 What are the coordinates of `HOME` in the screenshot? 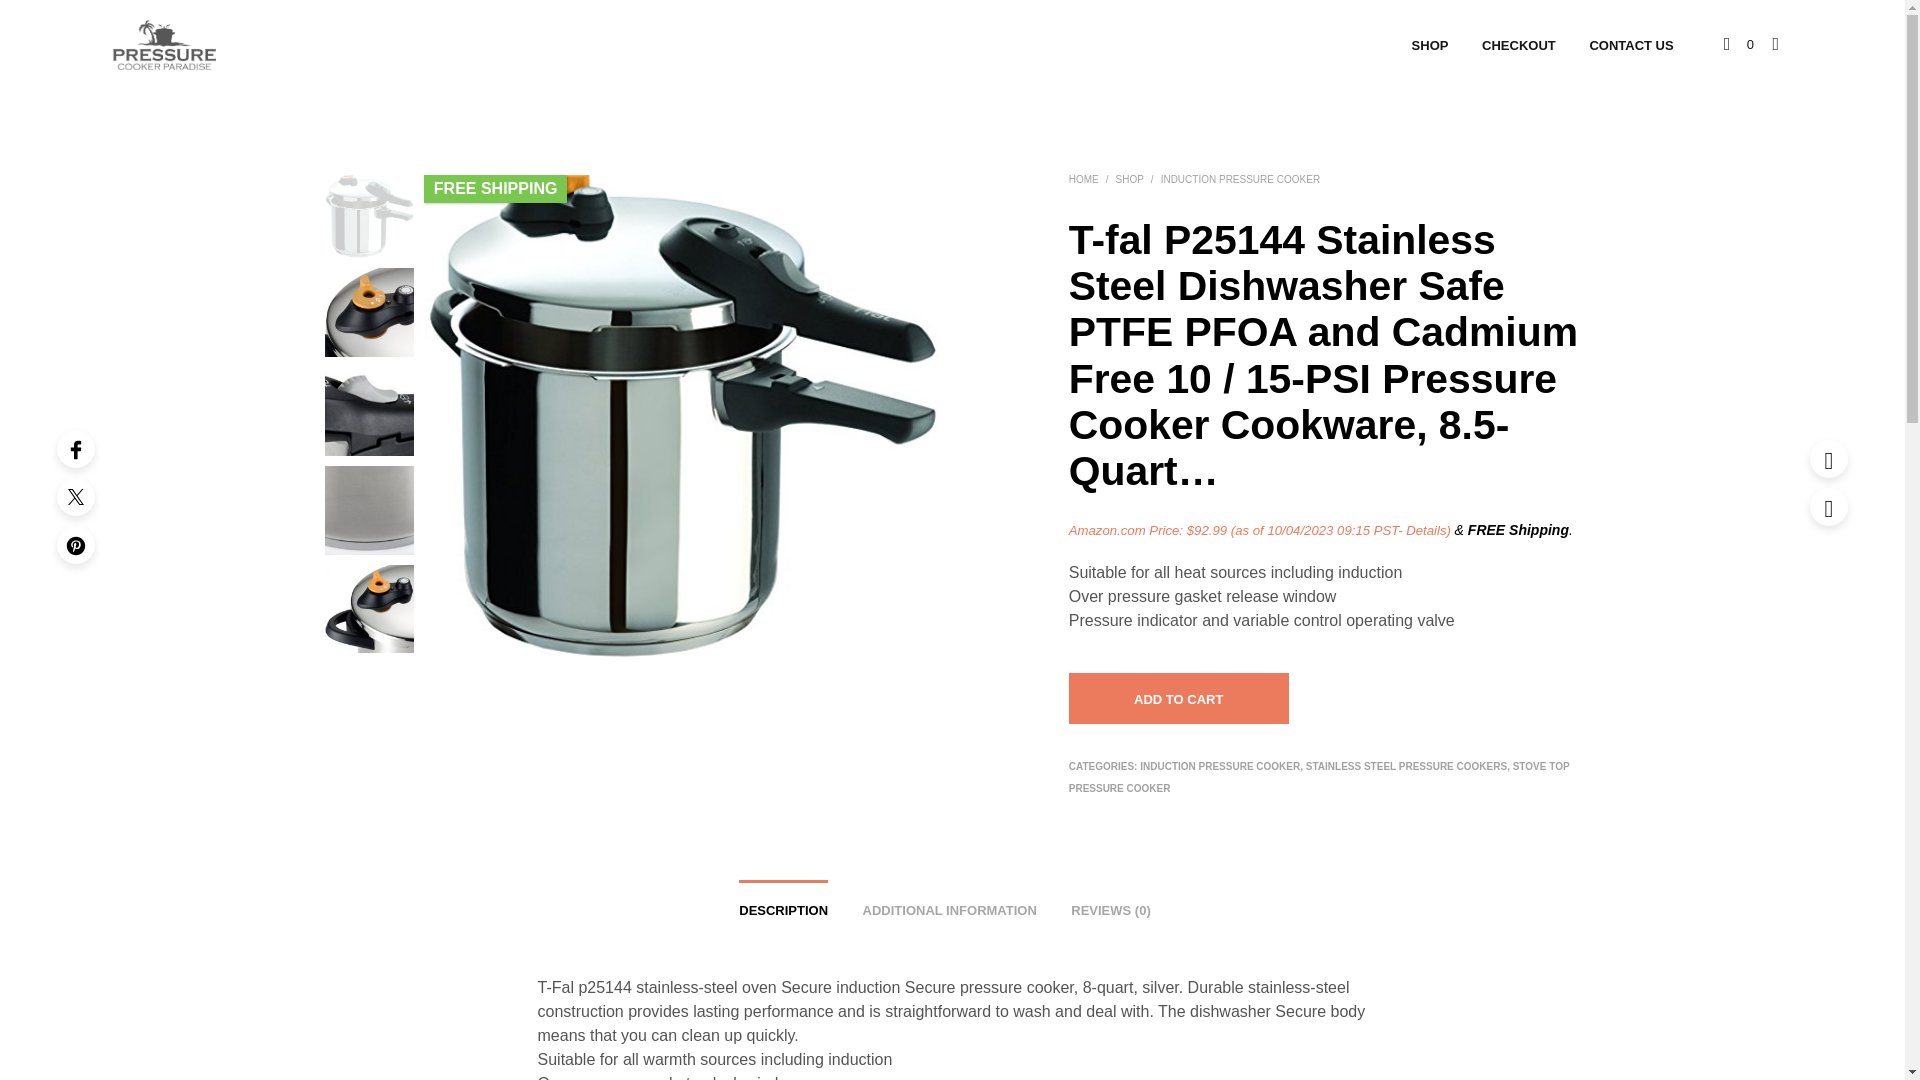 It's located at (1084, 178).